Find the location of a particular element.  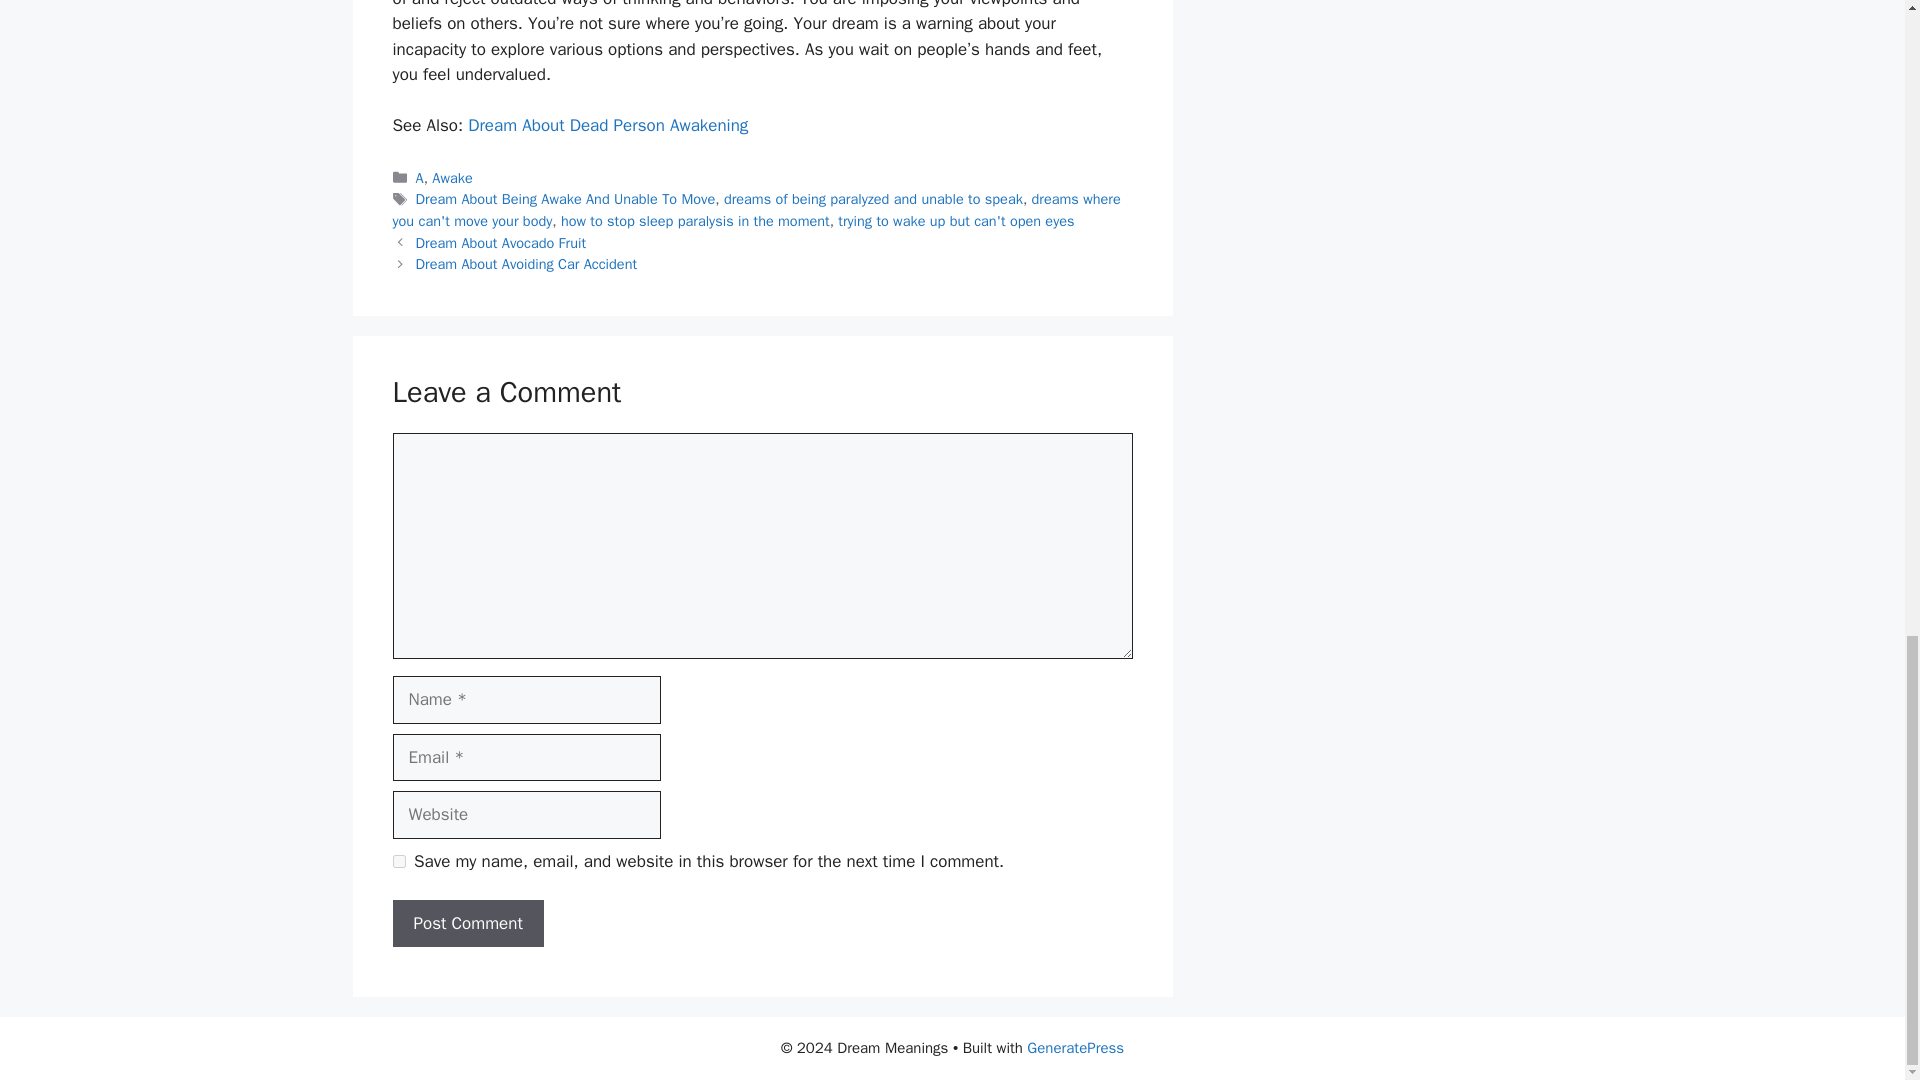

Awake is located at coordinates (452, 177).